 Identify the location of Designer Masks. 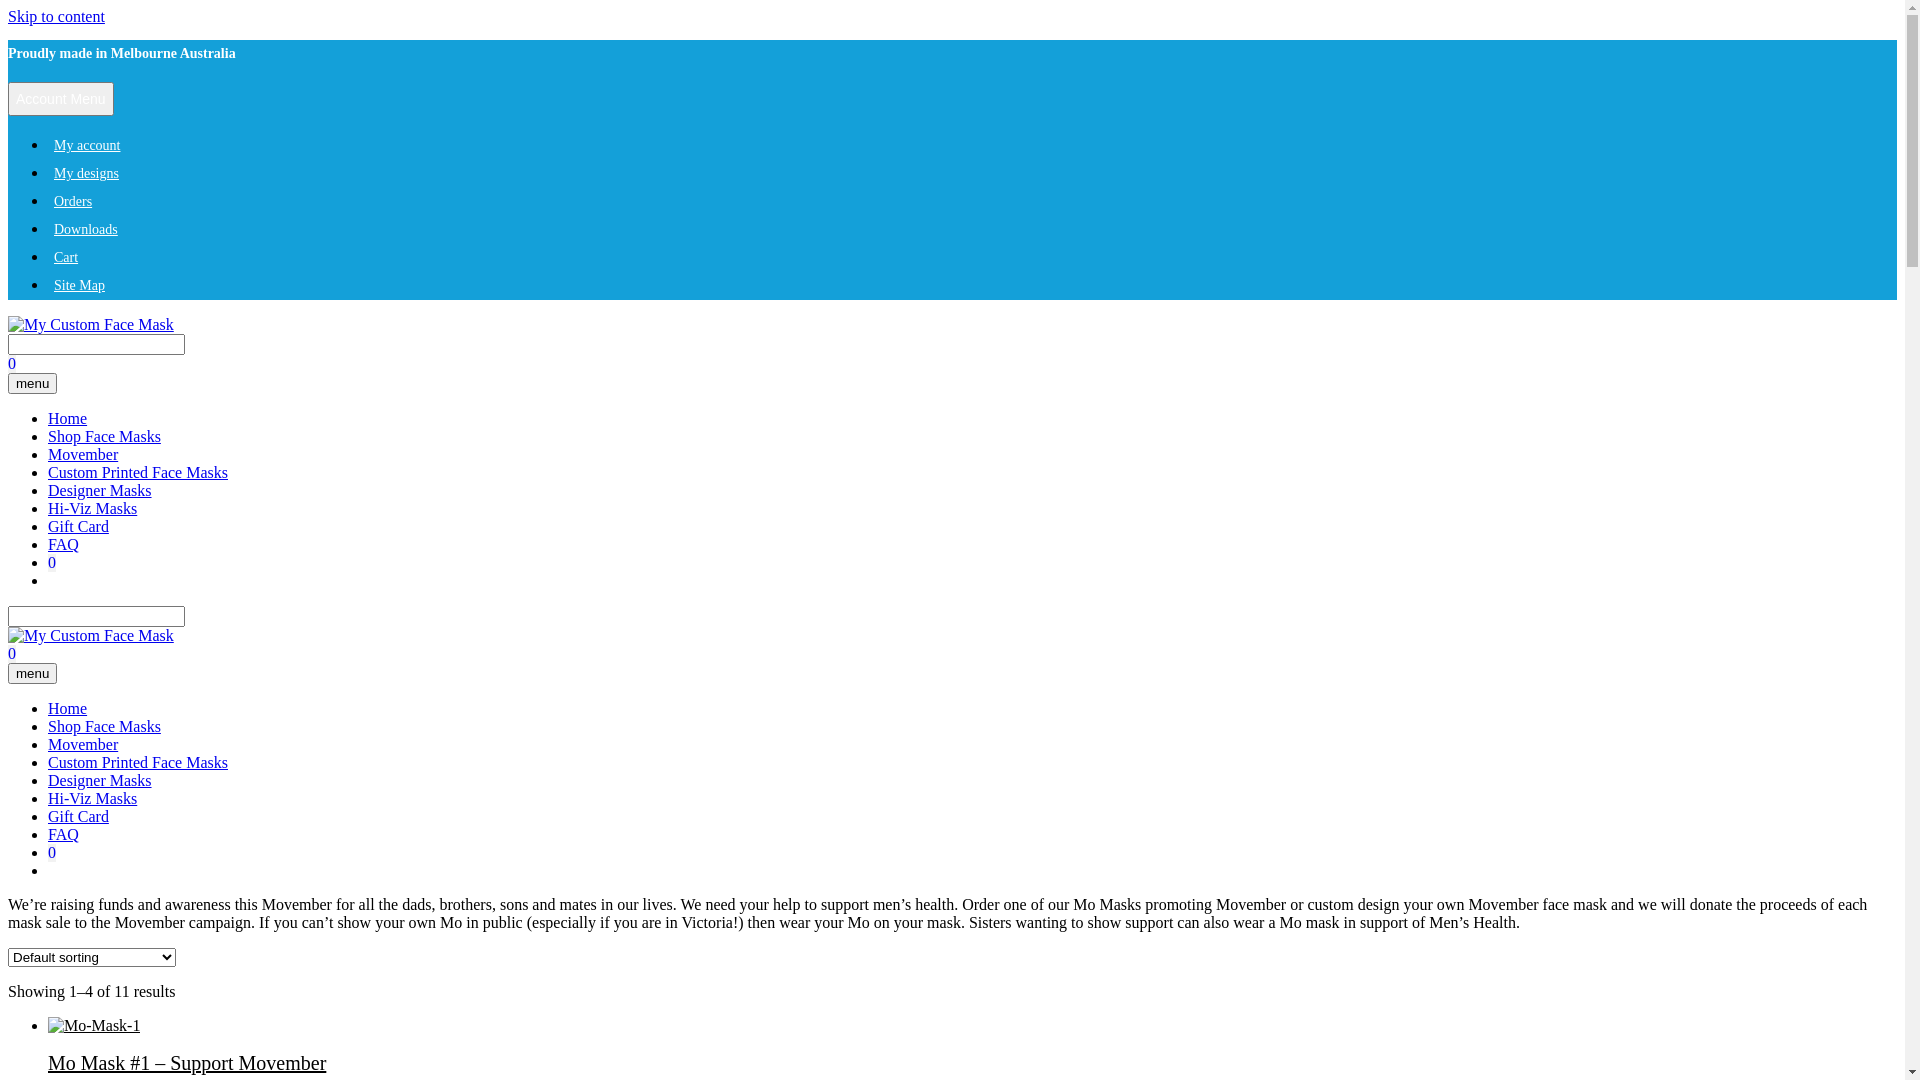
(100, 780).